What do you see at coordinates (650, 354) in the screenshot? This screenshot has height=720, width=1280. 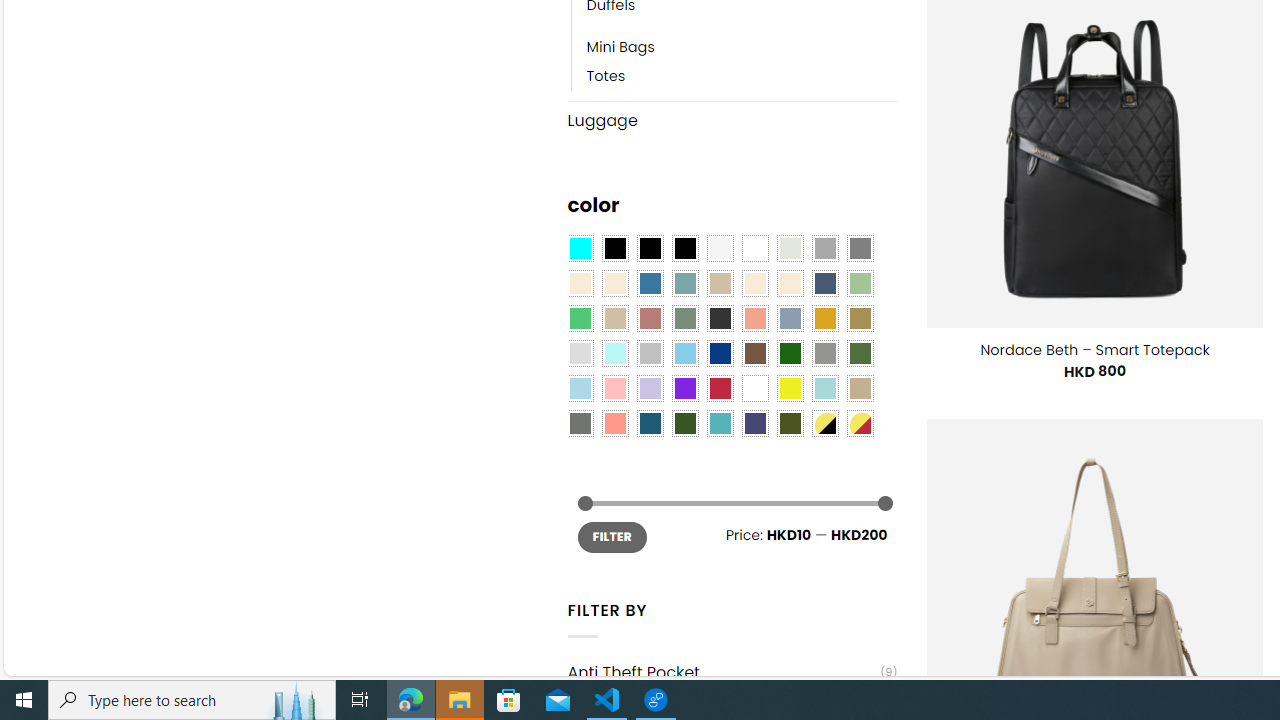 I see `Silver` at bounding box center [650, 354].